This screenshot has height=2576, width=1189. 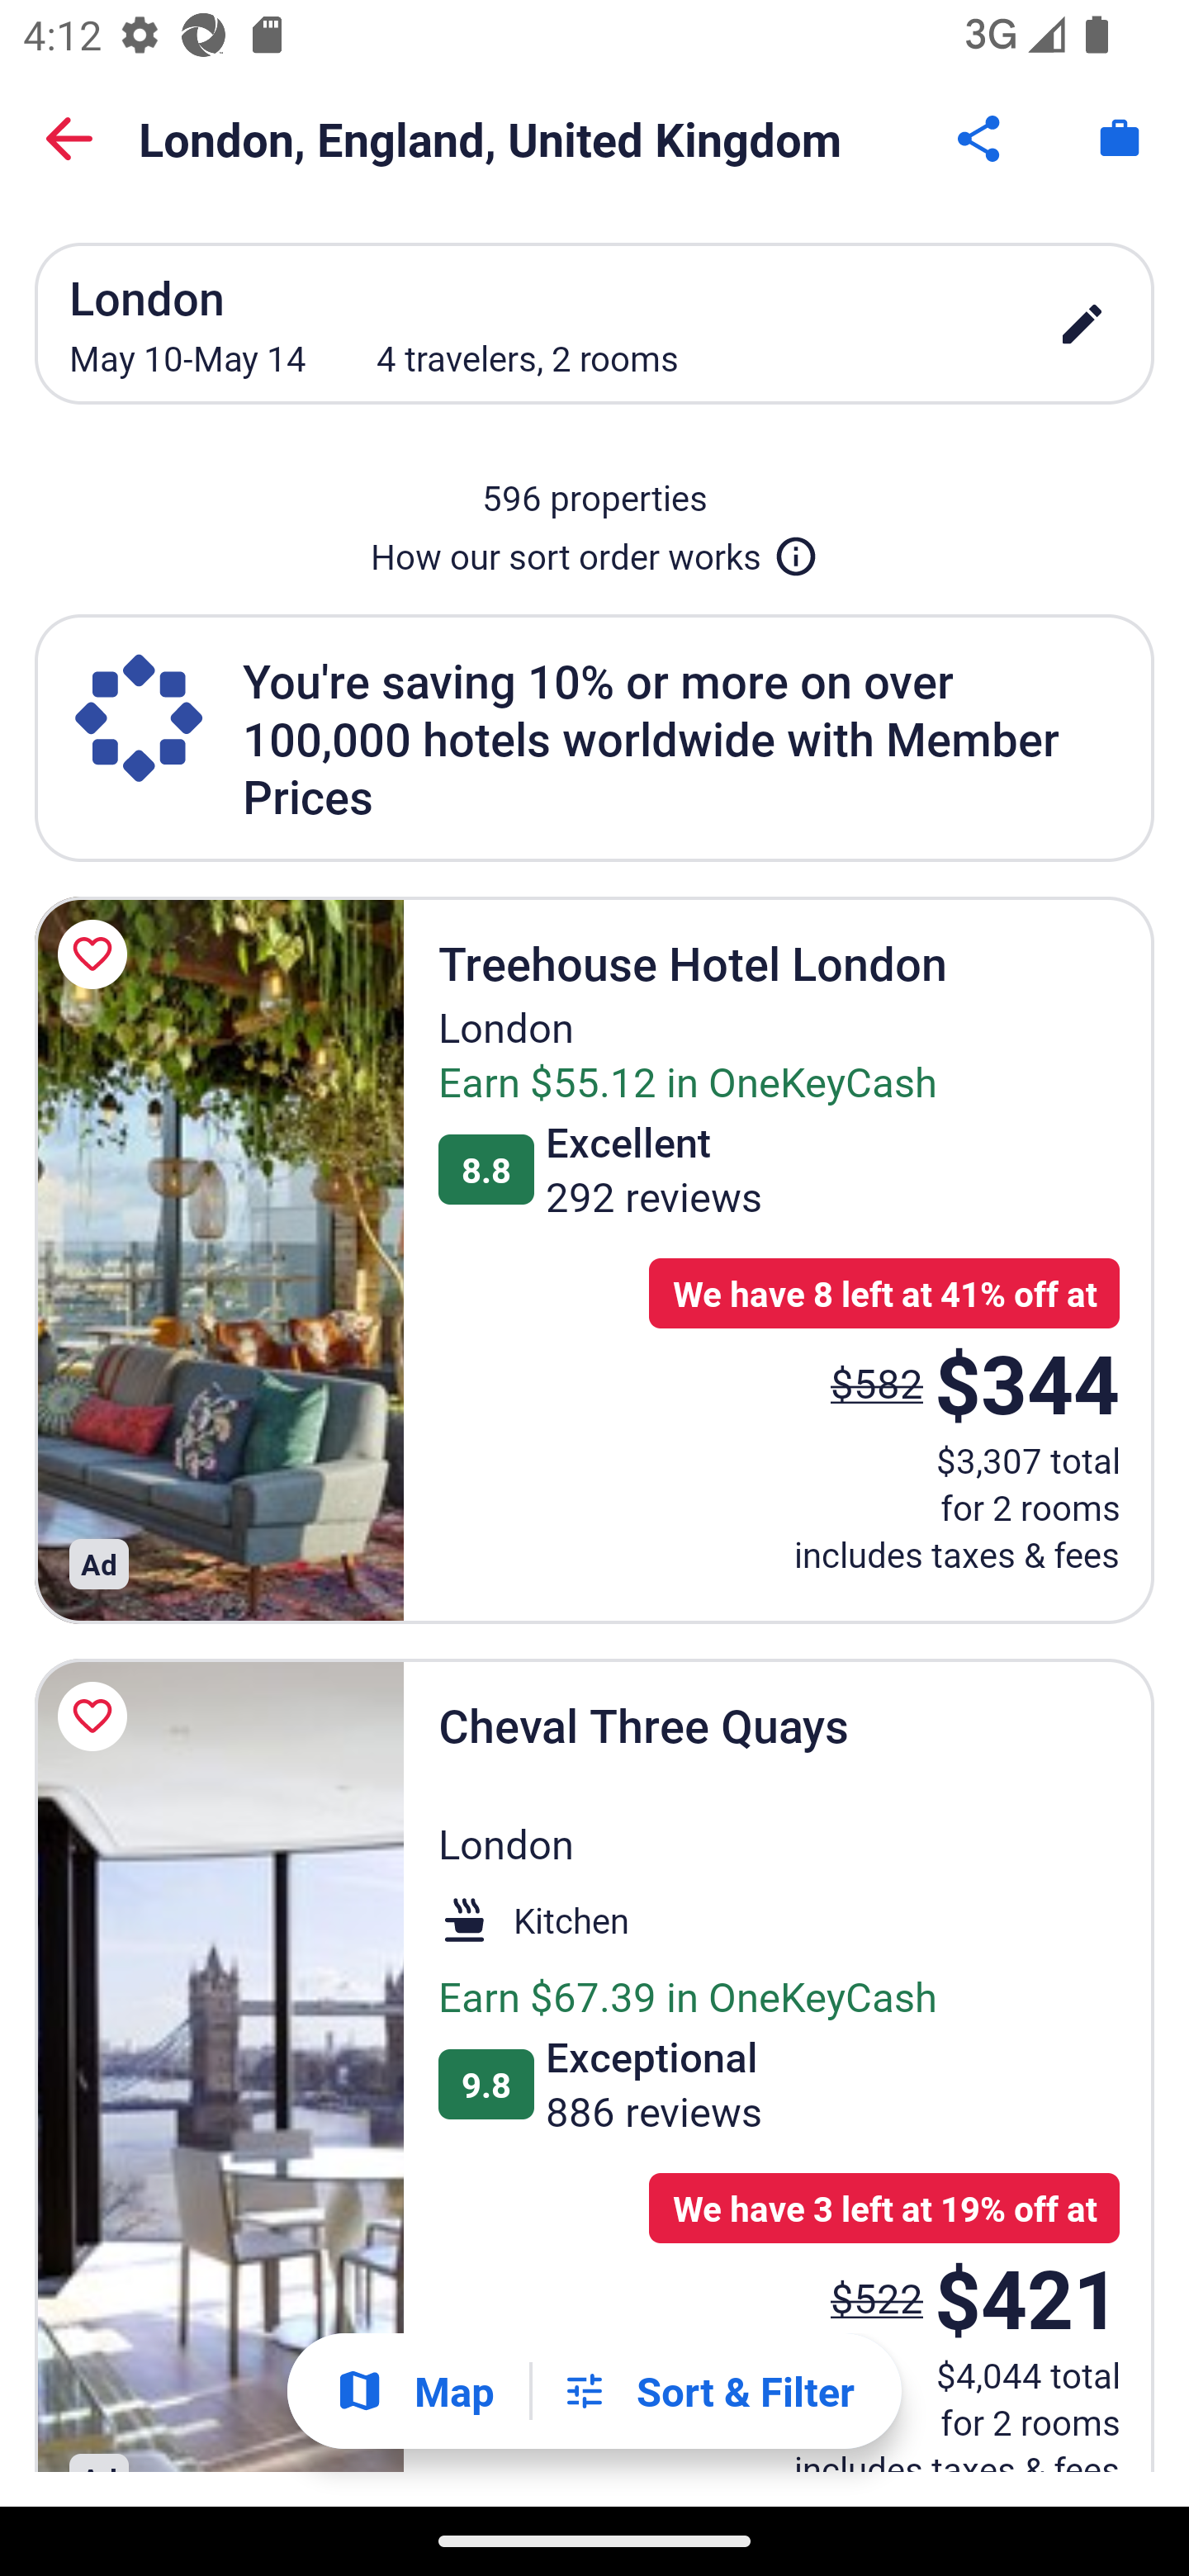 I want to click on $522 The price was $522, so click(x=877, y=2297).